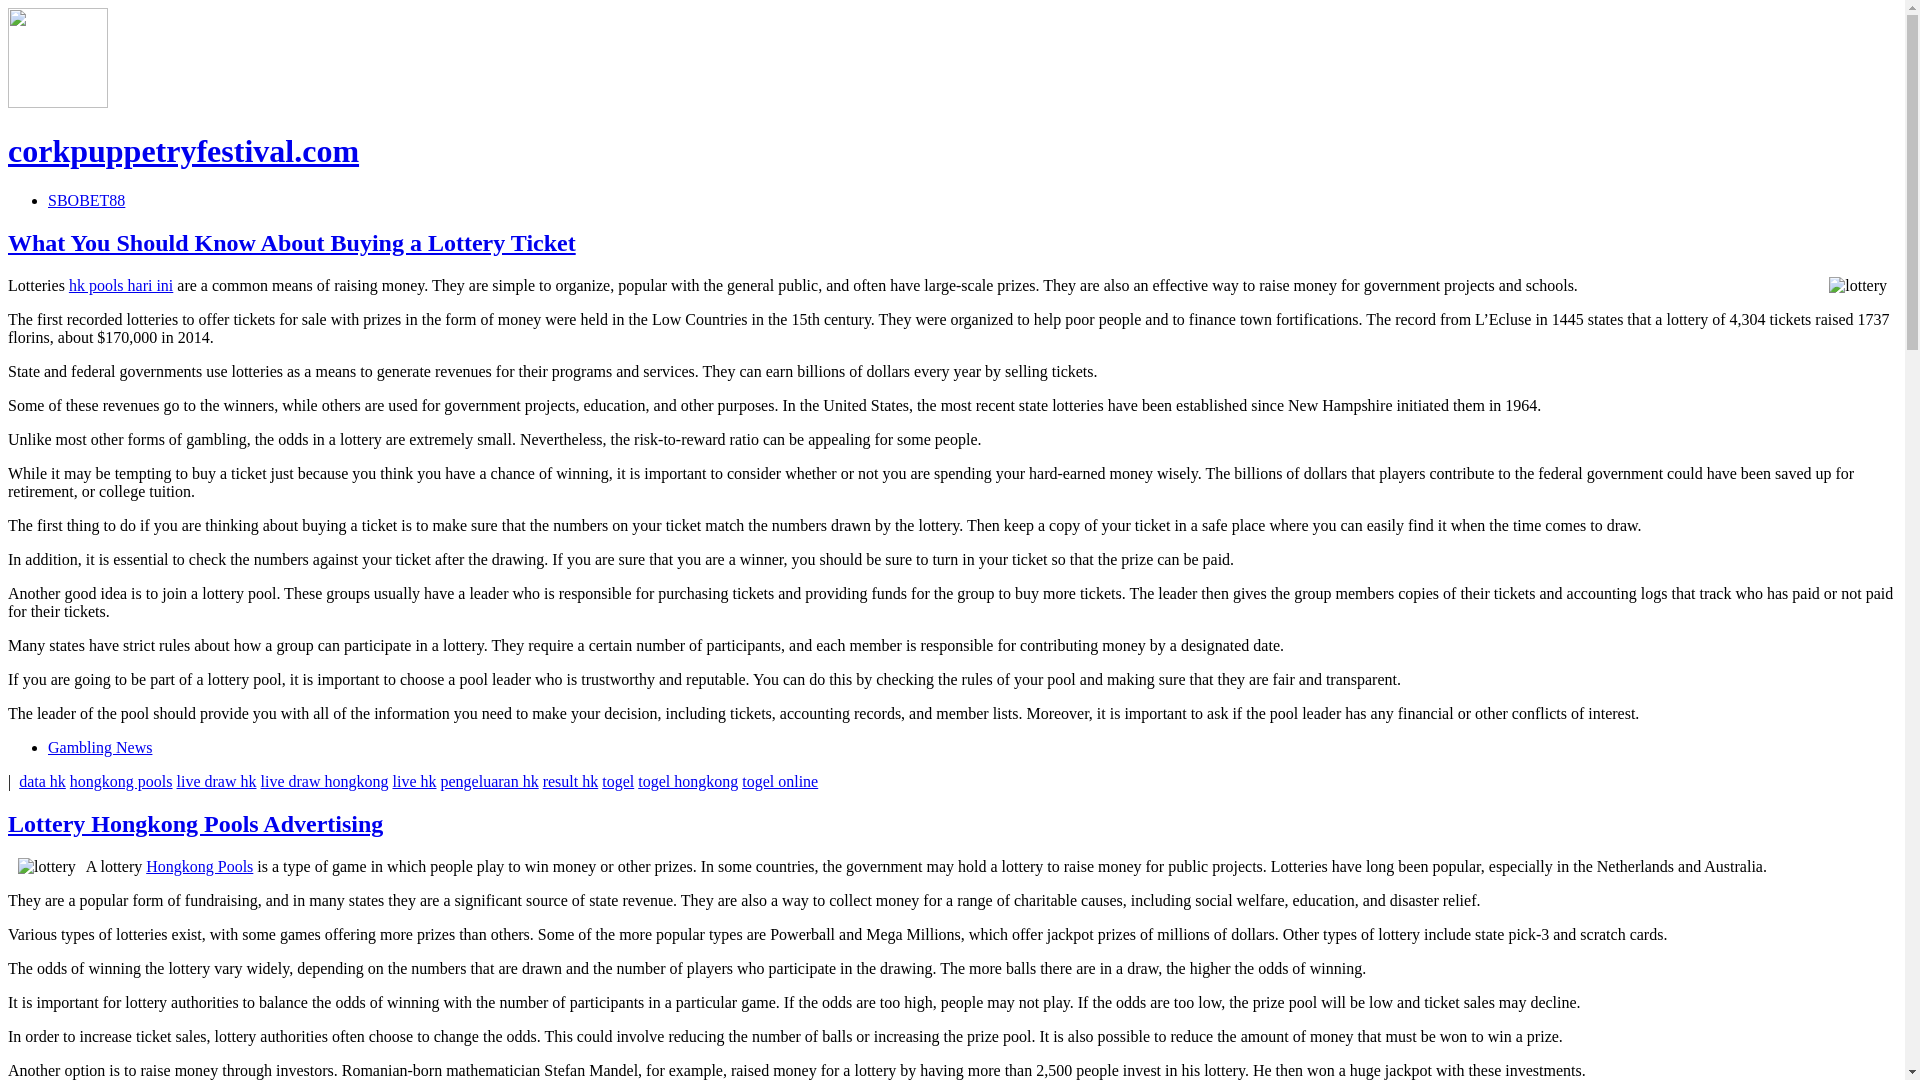 This screenshot has height=1080, width=1920. Describe the element at coordinates (120, 284) in the screenshot. I see `hk pools hari ini` at that location.